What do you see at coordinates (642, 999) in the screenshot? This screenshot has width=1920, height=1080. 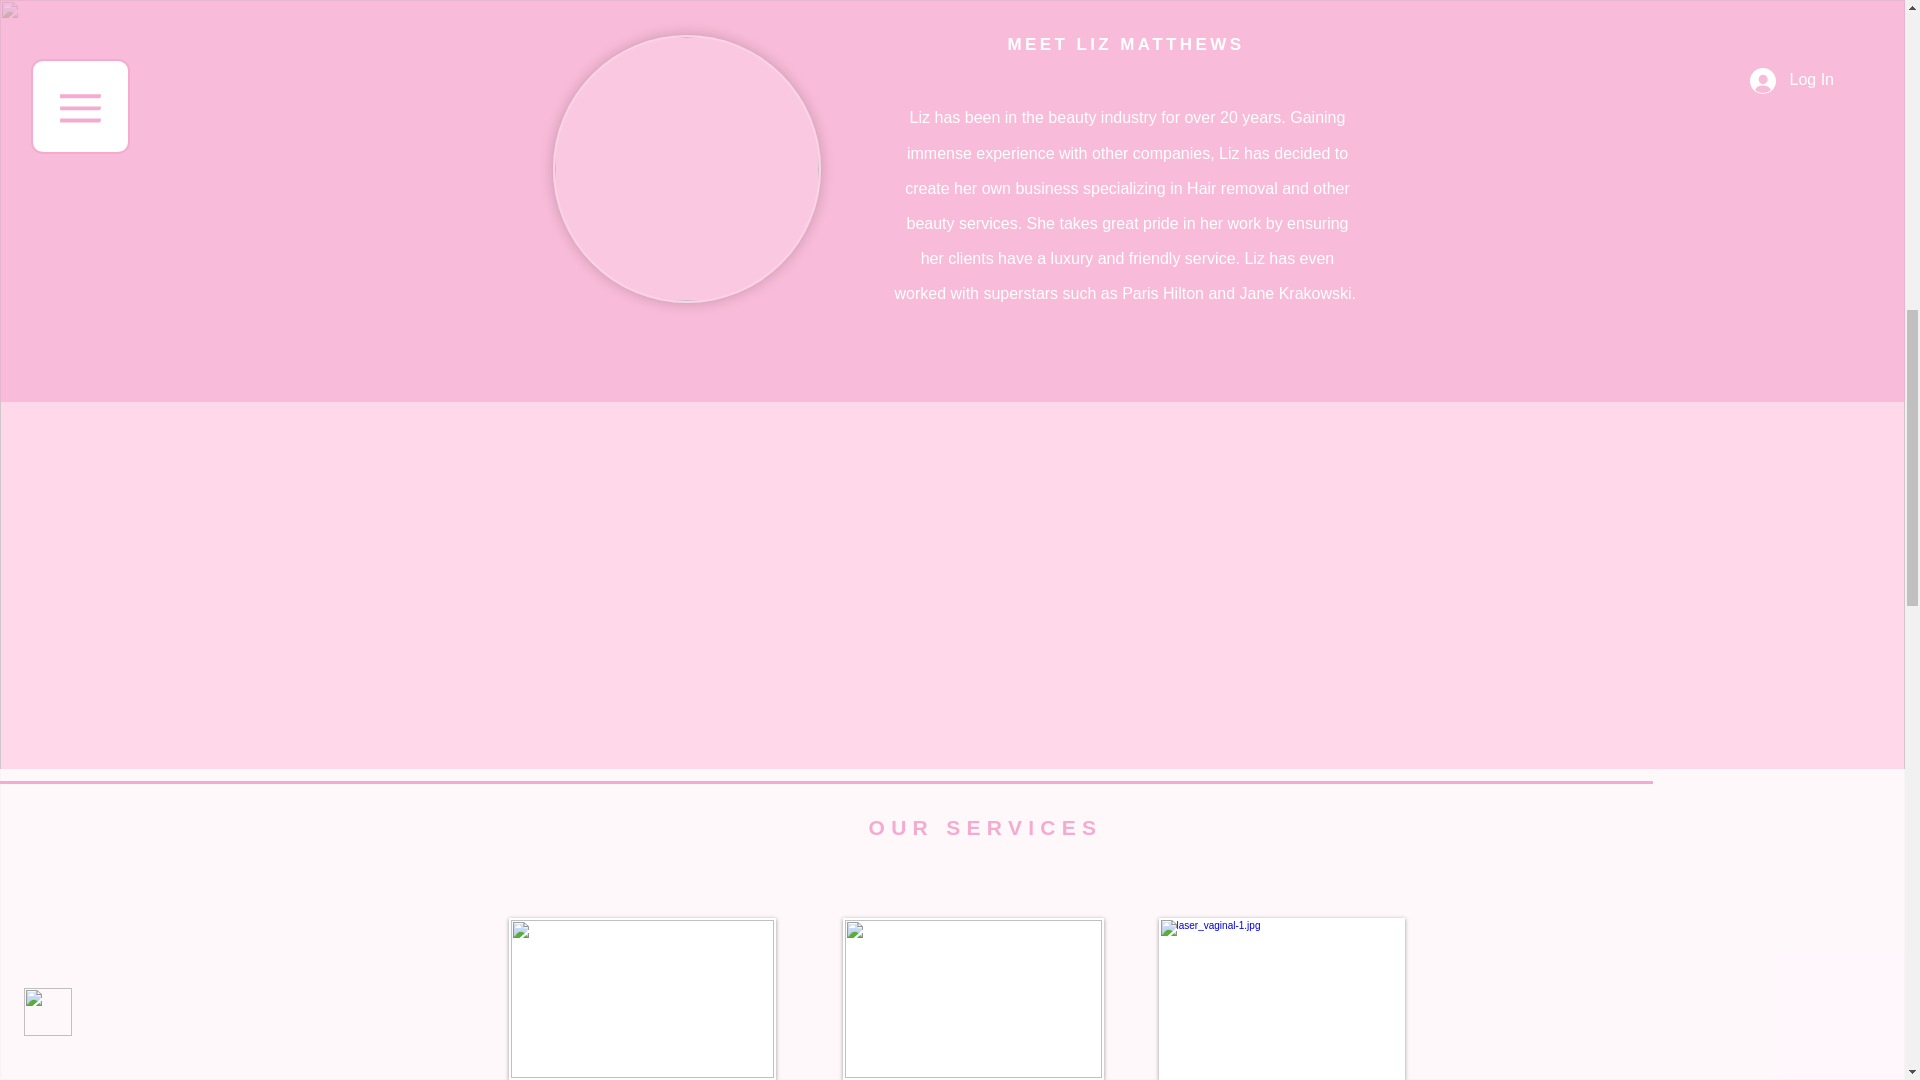 I see `how-to-use-hard-wax-on-legs.png` at bounding box center [642, 999].